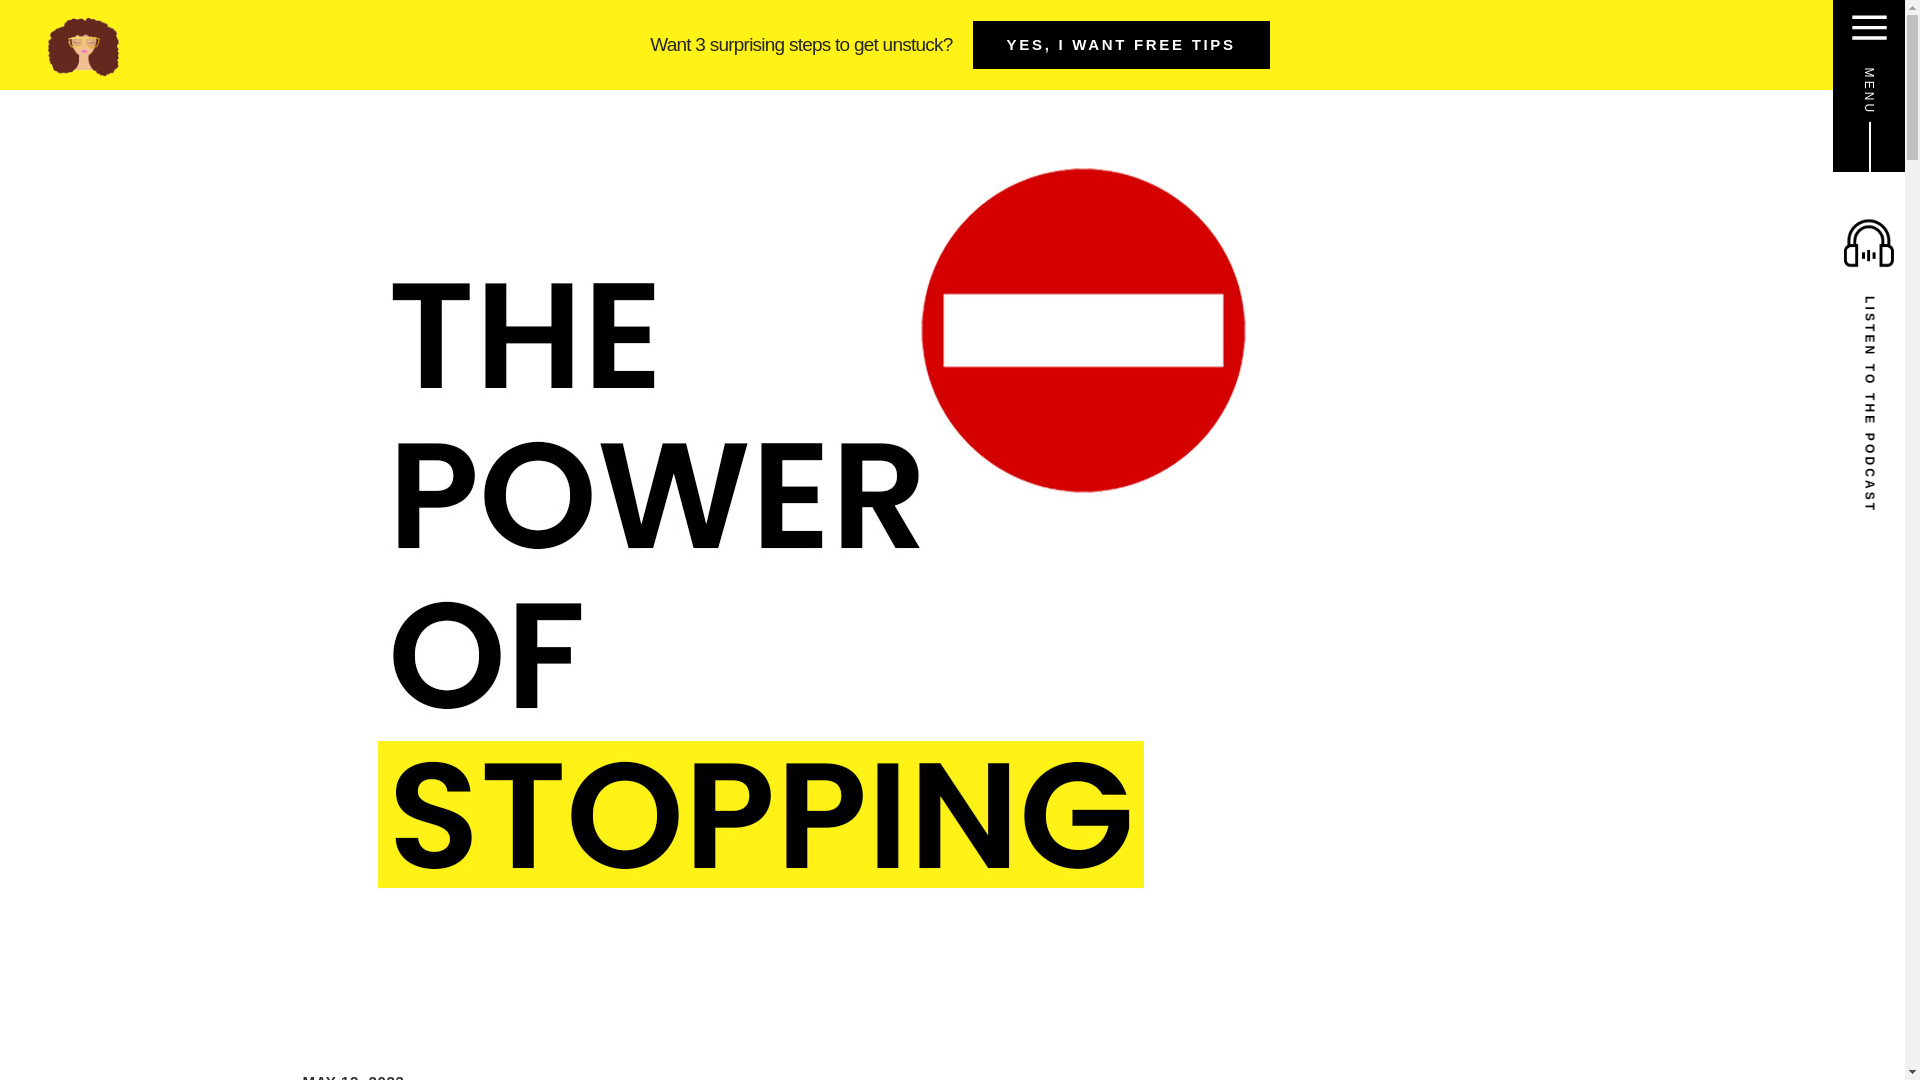 This screenshot has width=1920, height=1080. I want to click on Yes, I want free tips, so click(1232, 576).